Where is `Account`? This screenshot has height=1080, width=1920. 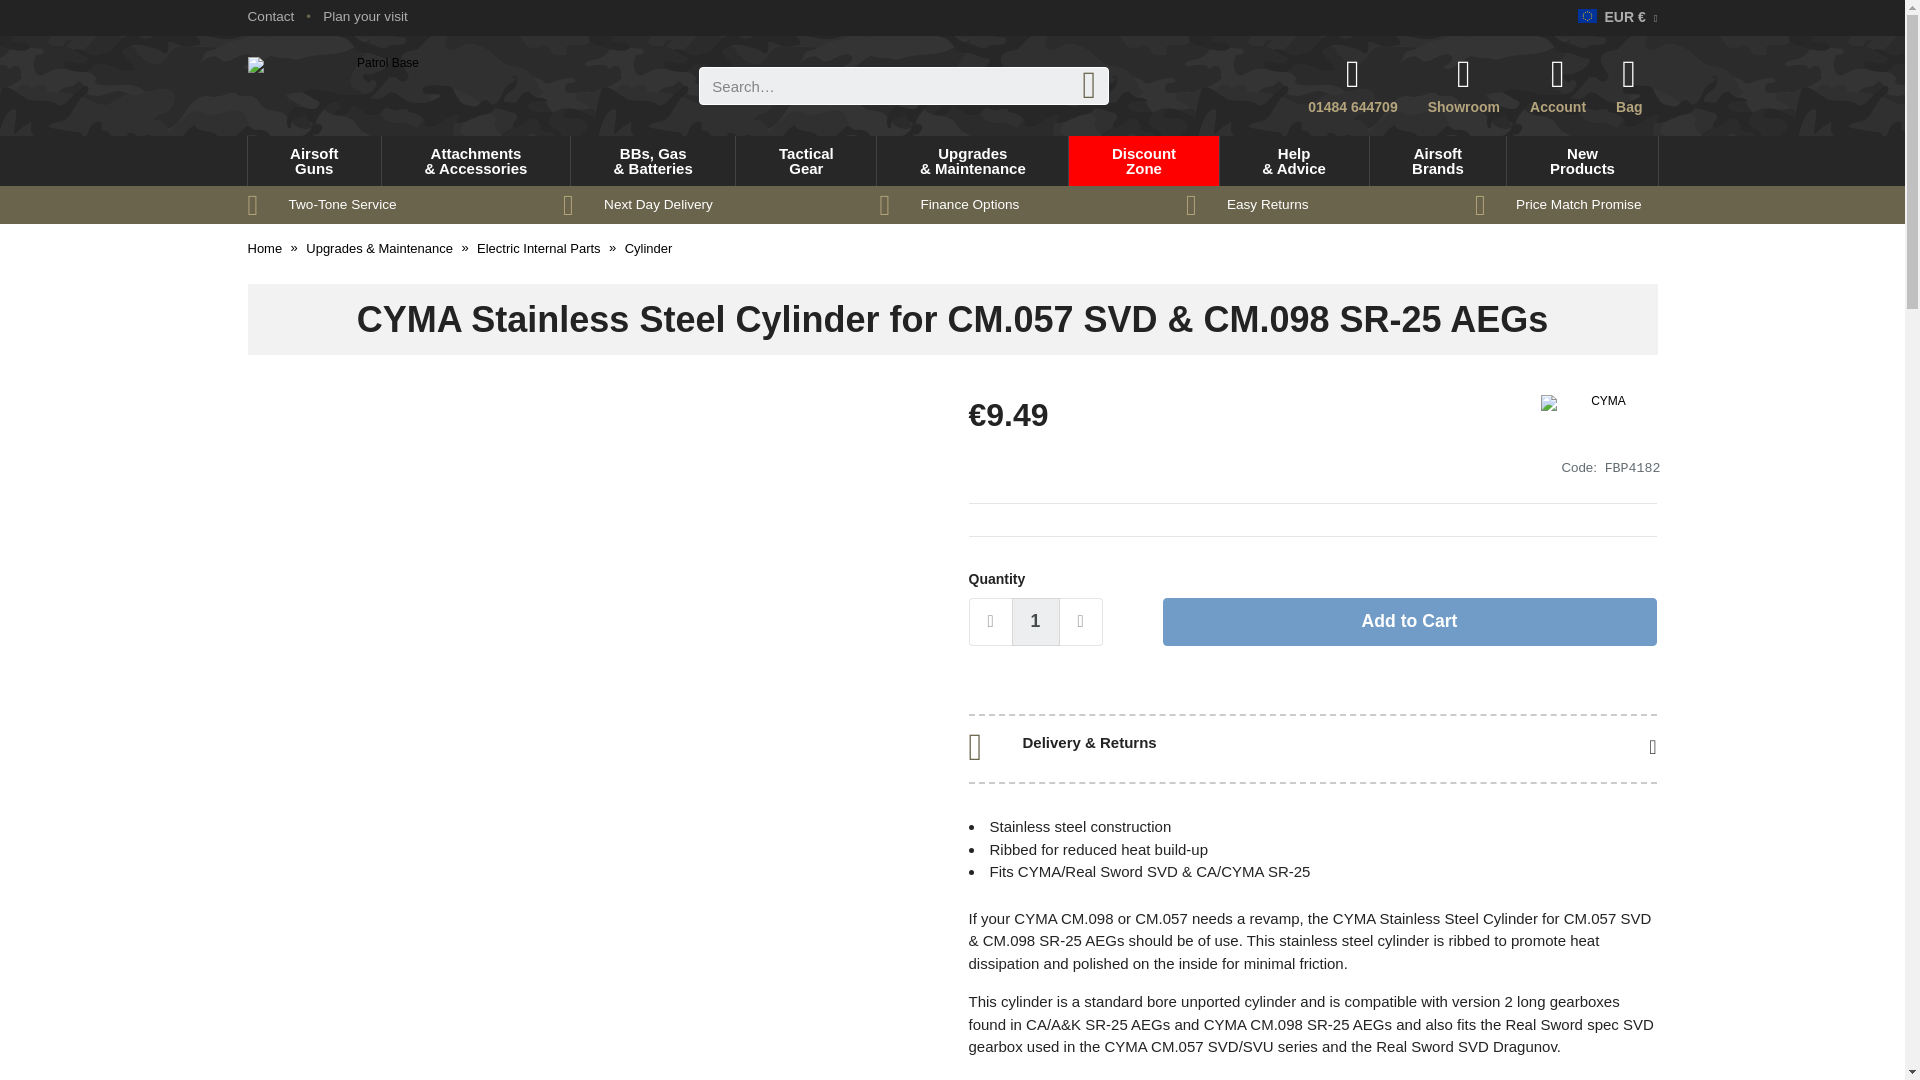 Account is located at coordinates (1558, 86).